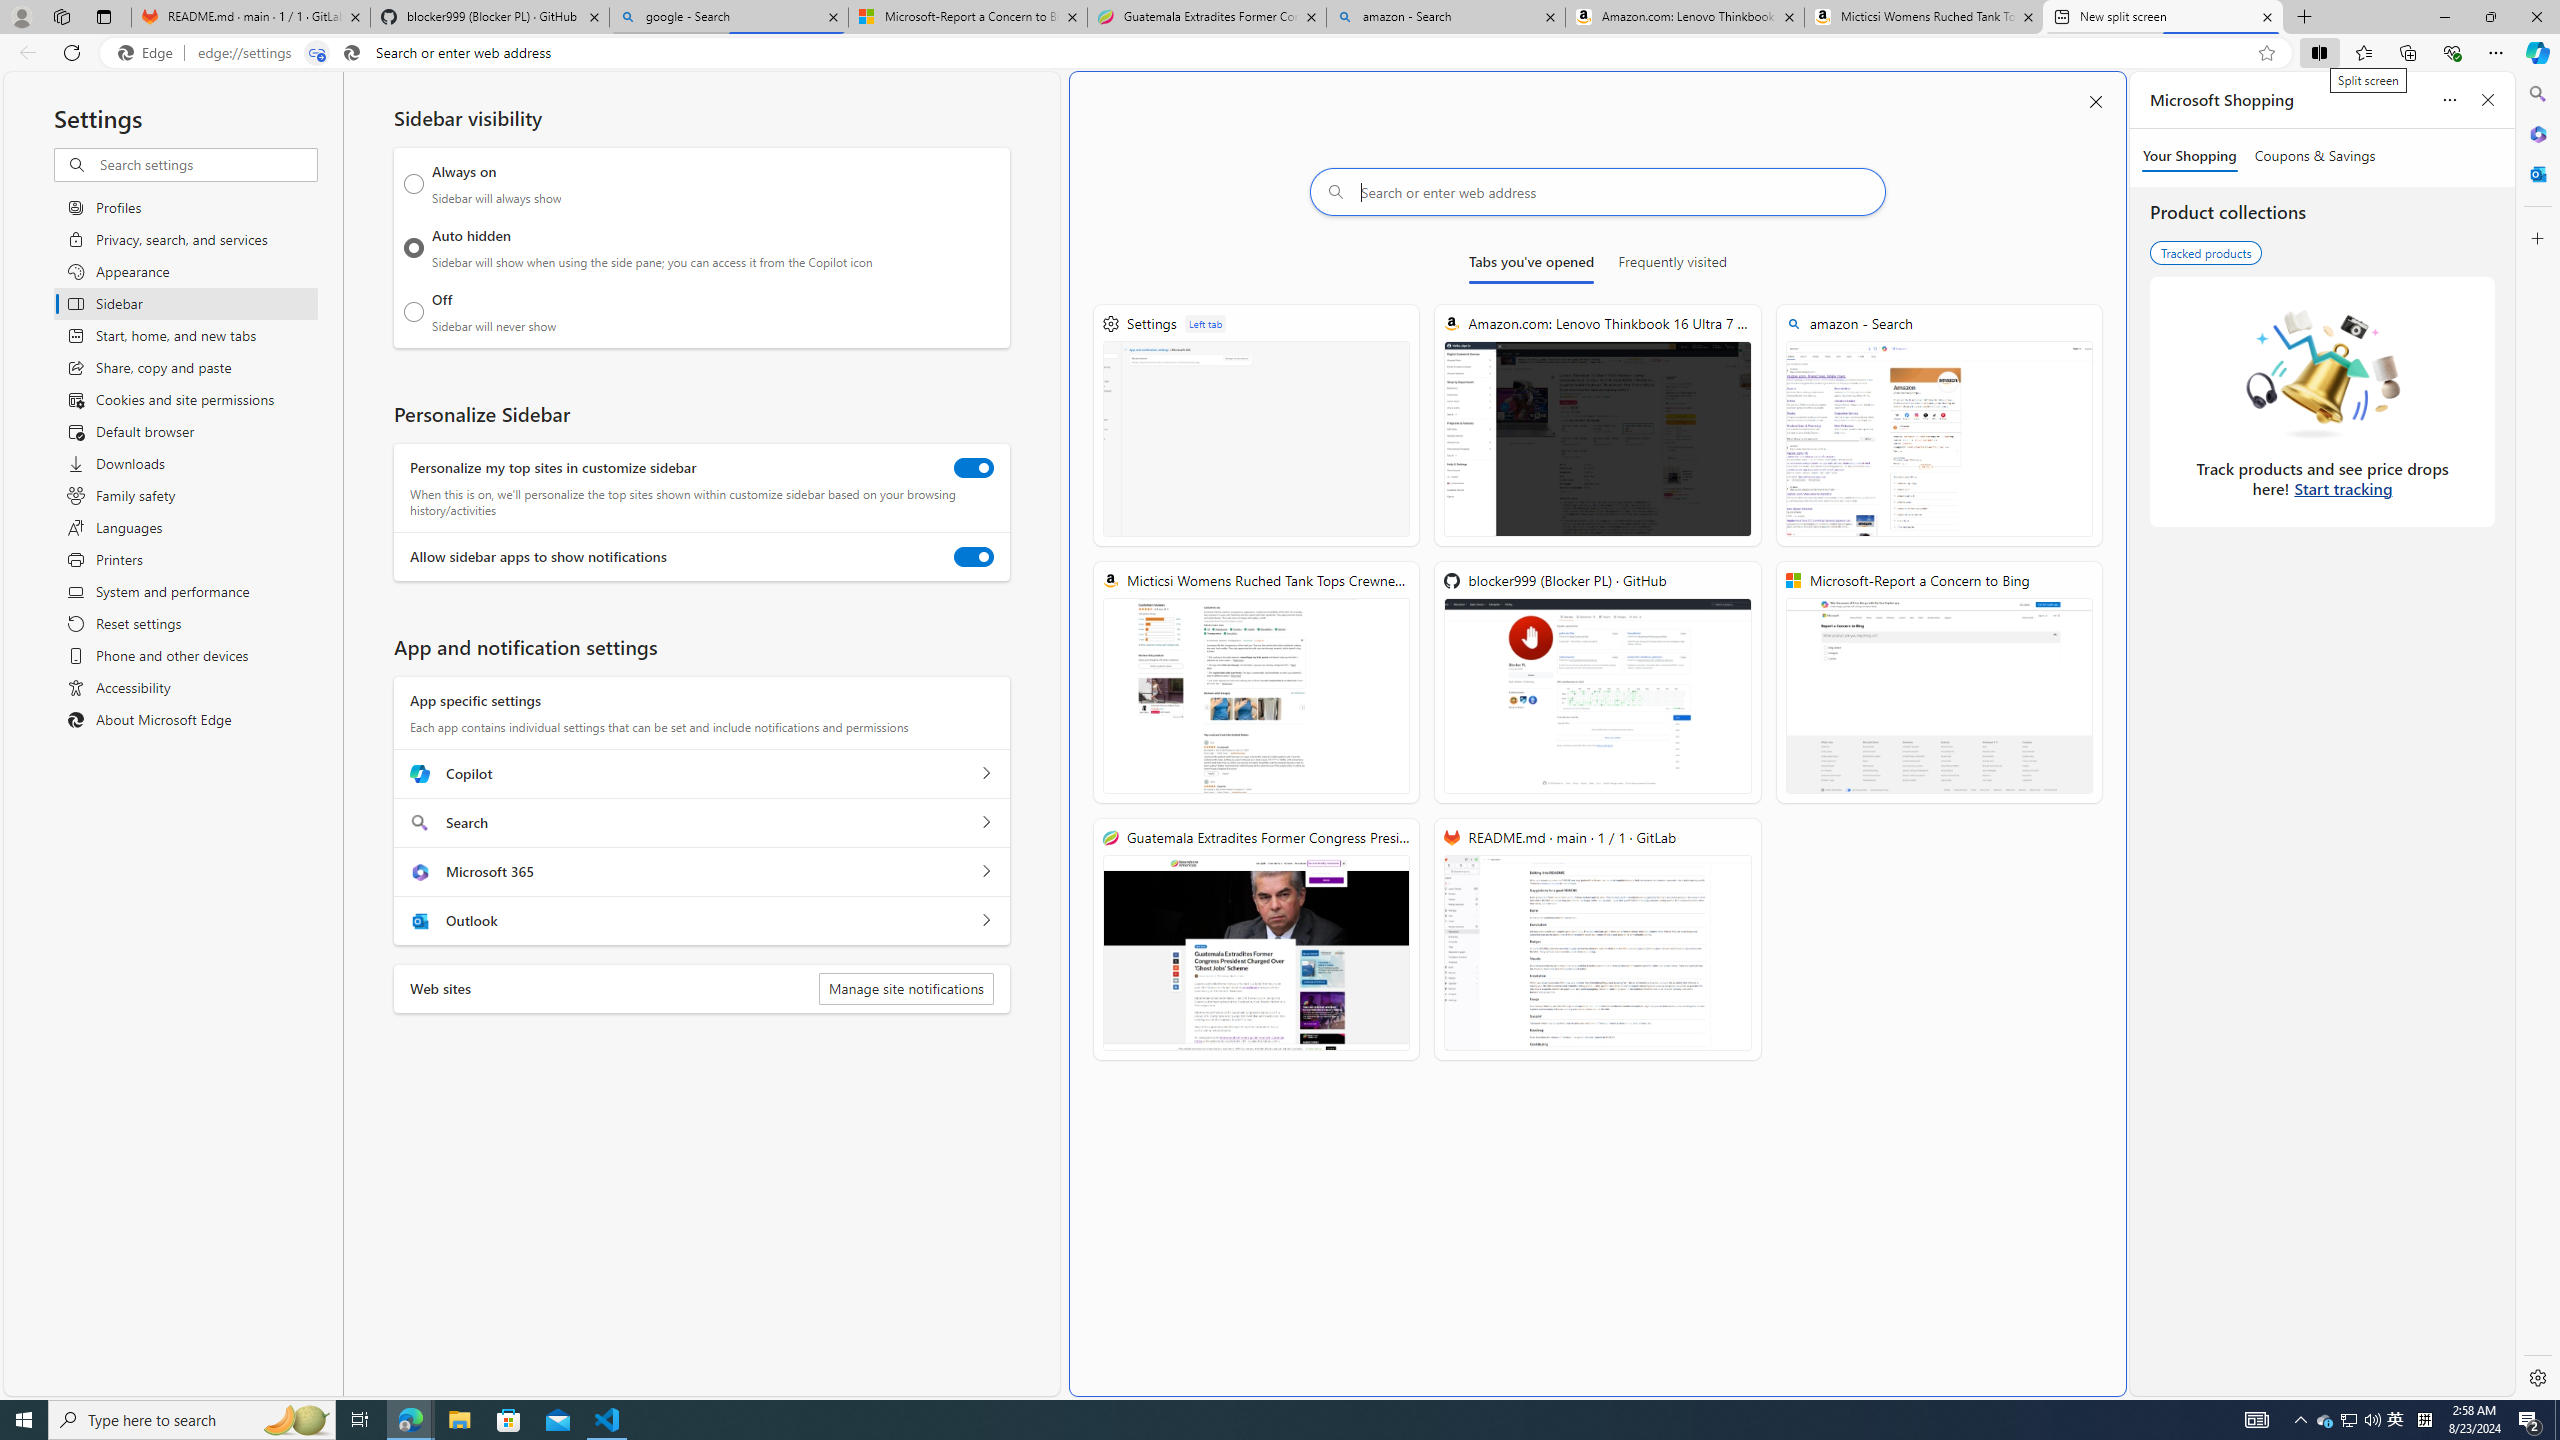 The width and height of the screenshot is (2560, 1440). What do you see at coordinates (2536, 94) in the screenshot?
I see `Search` at bounding box center [2536, 94].